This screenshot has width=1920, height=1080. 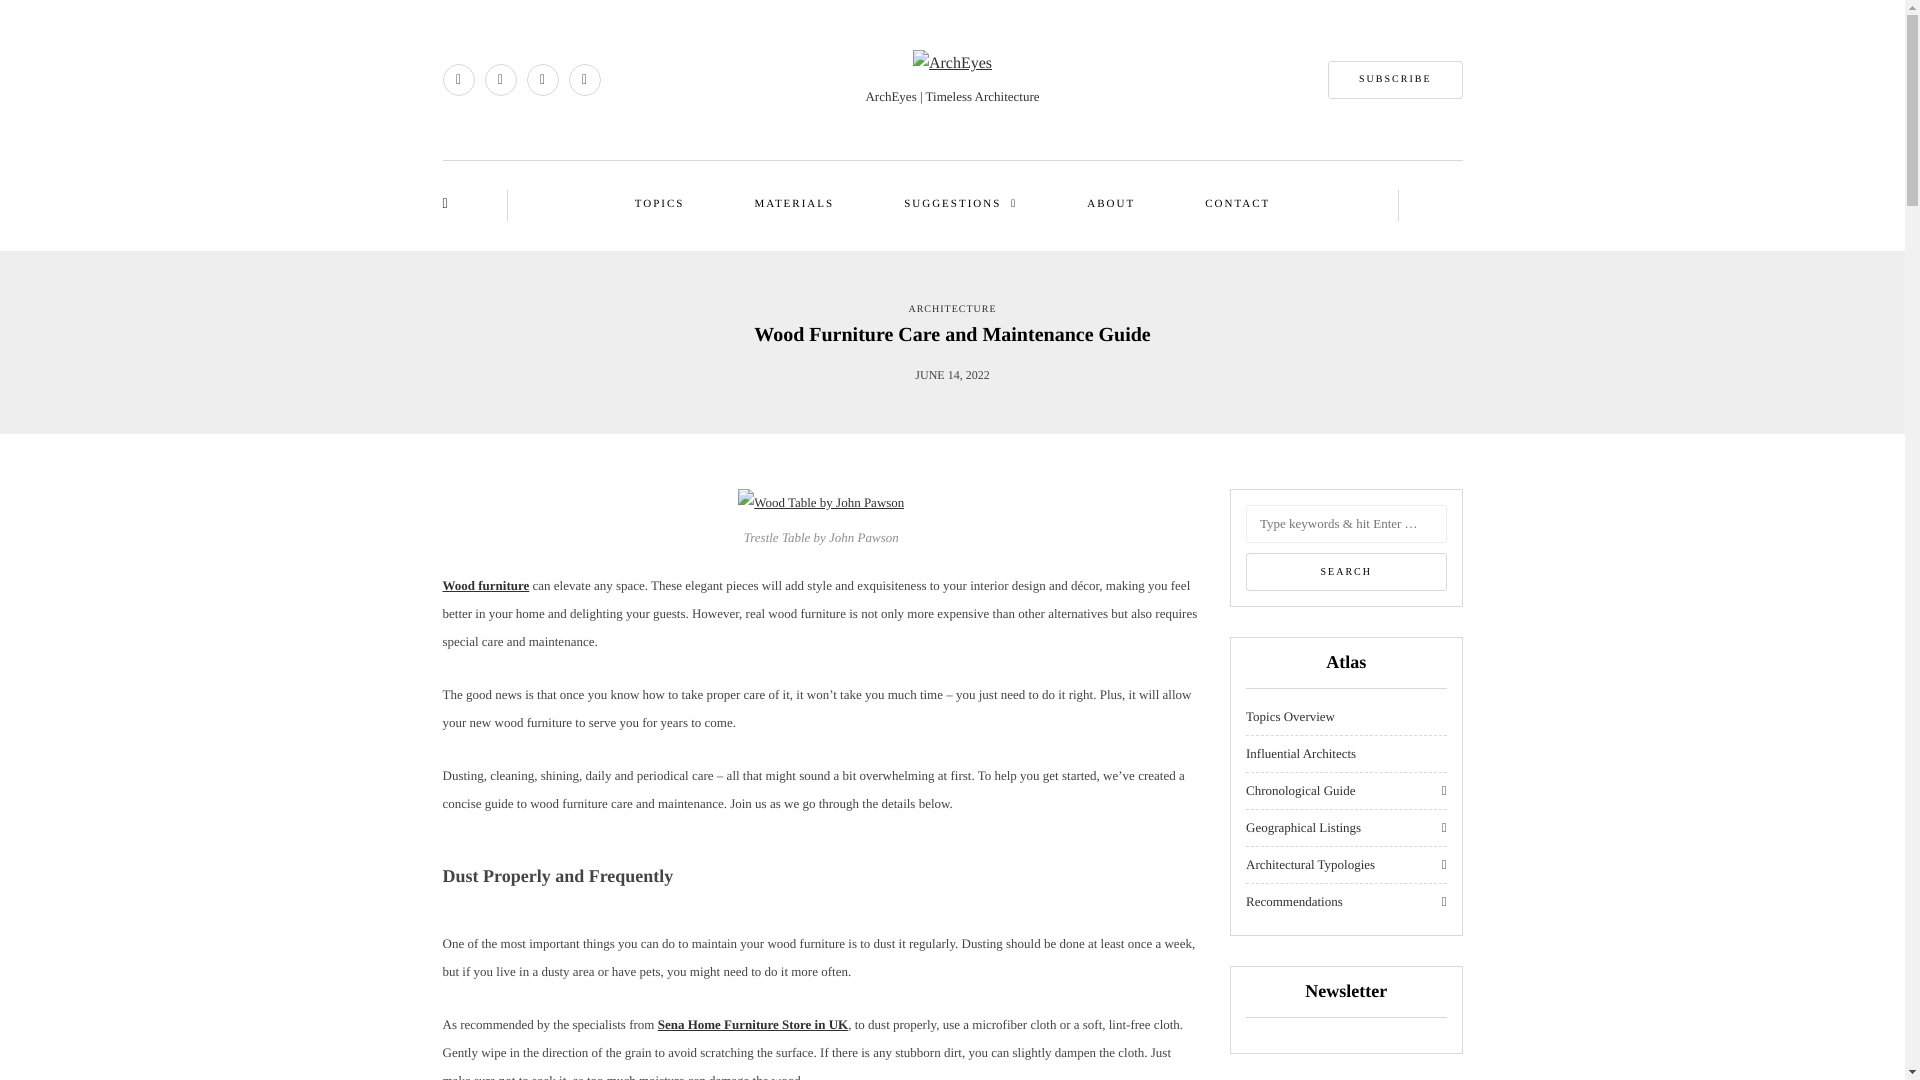 What do you see at coordinates (1111, 205) in the screenshot?
I see `ABOUT` at bounding box center [1111, 205].